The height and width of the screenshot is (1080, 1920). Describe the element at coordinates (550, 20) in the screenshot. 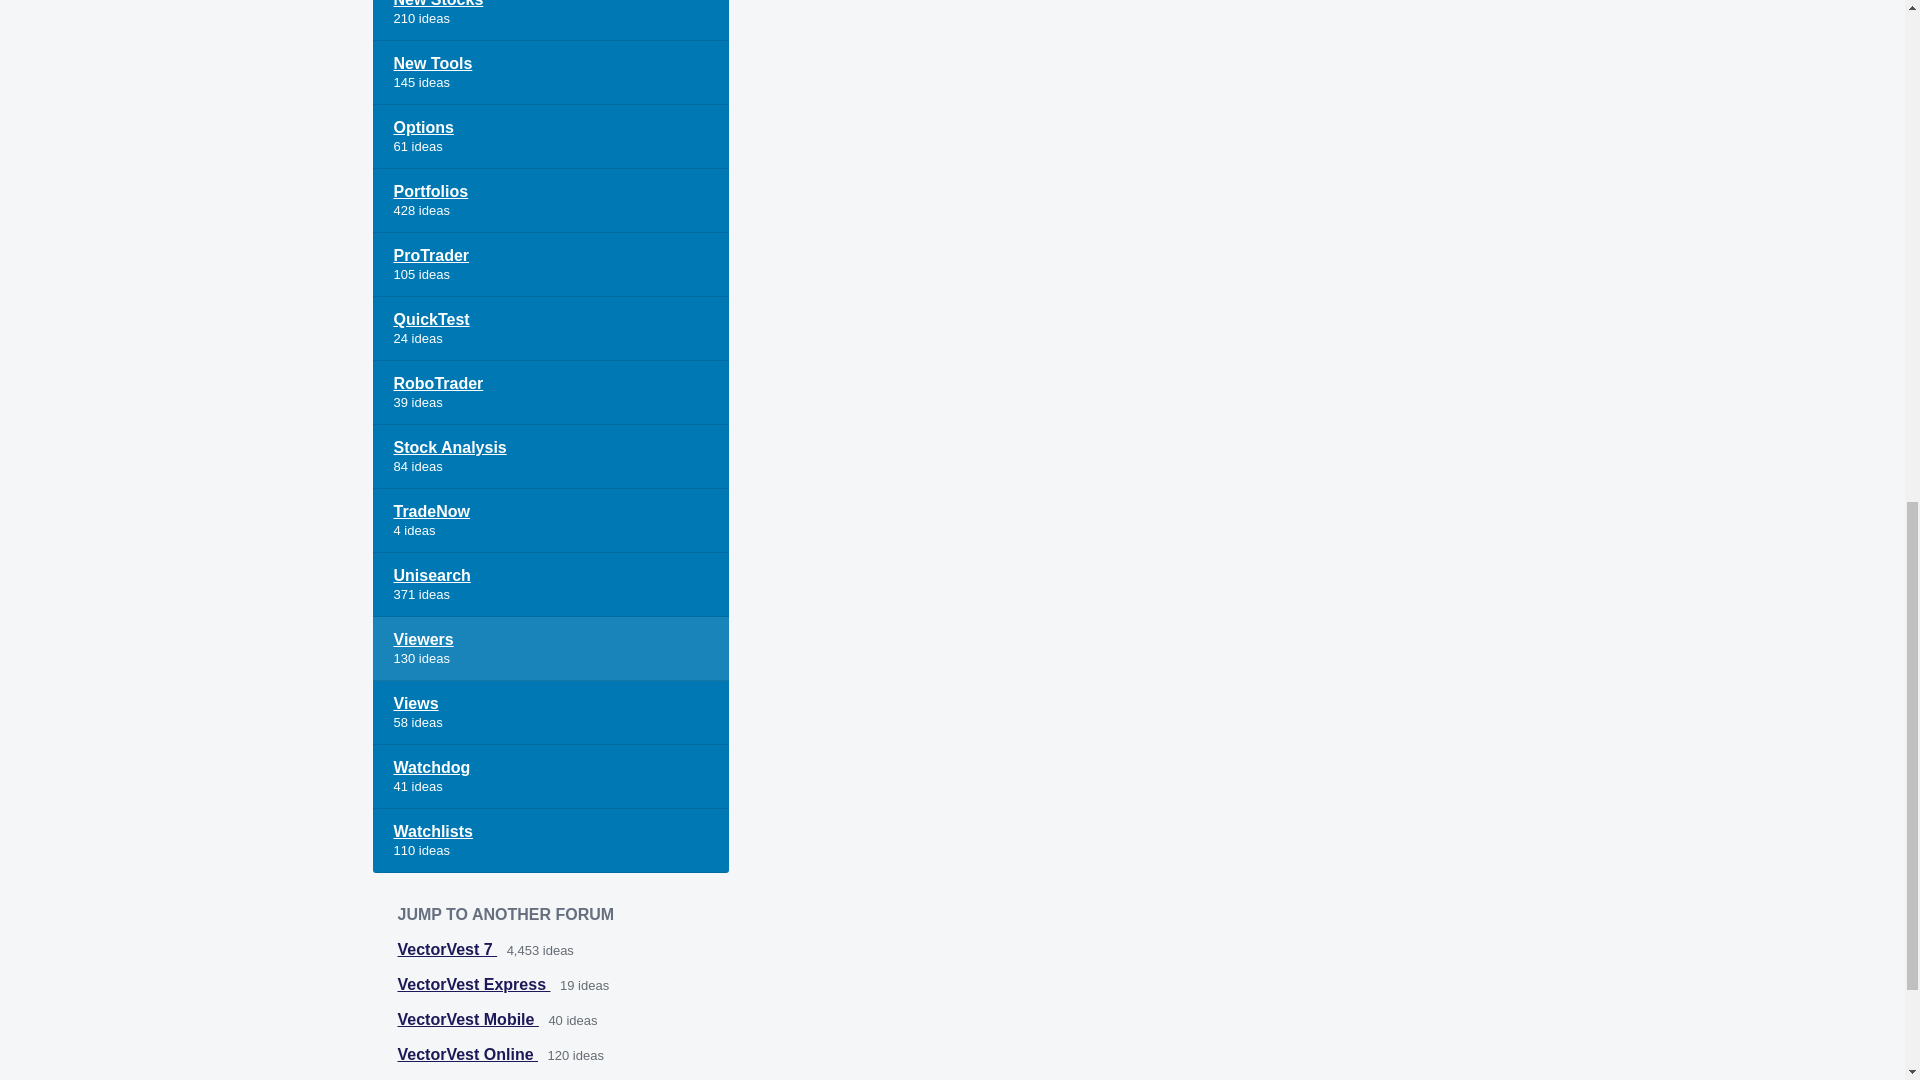

I see `New Stocks` at that location.